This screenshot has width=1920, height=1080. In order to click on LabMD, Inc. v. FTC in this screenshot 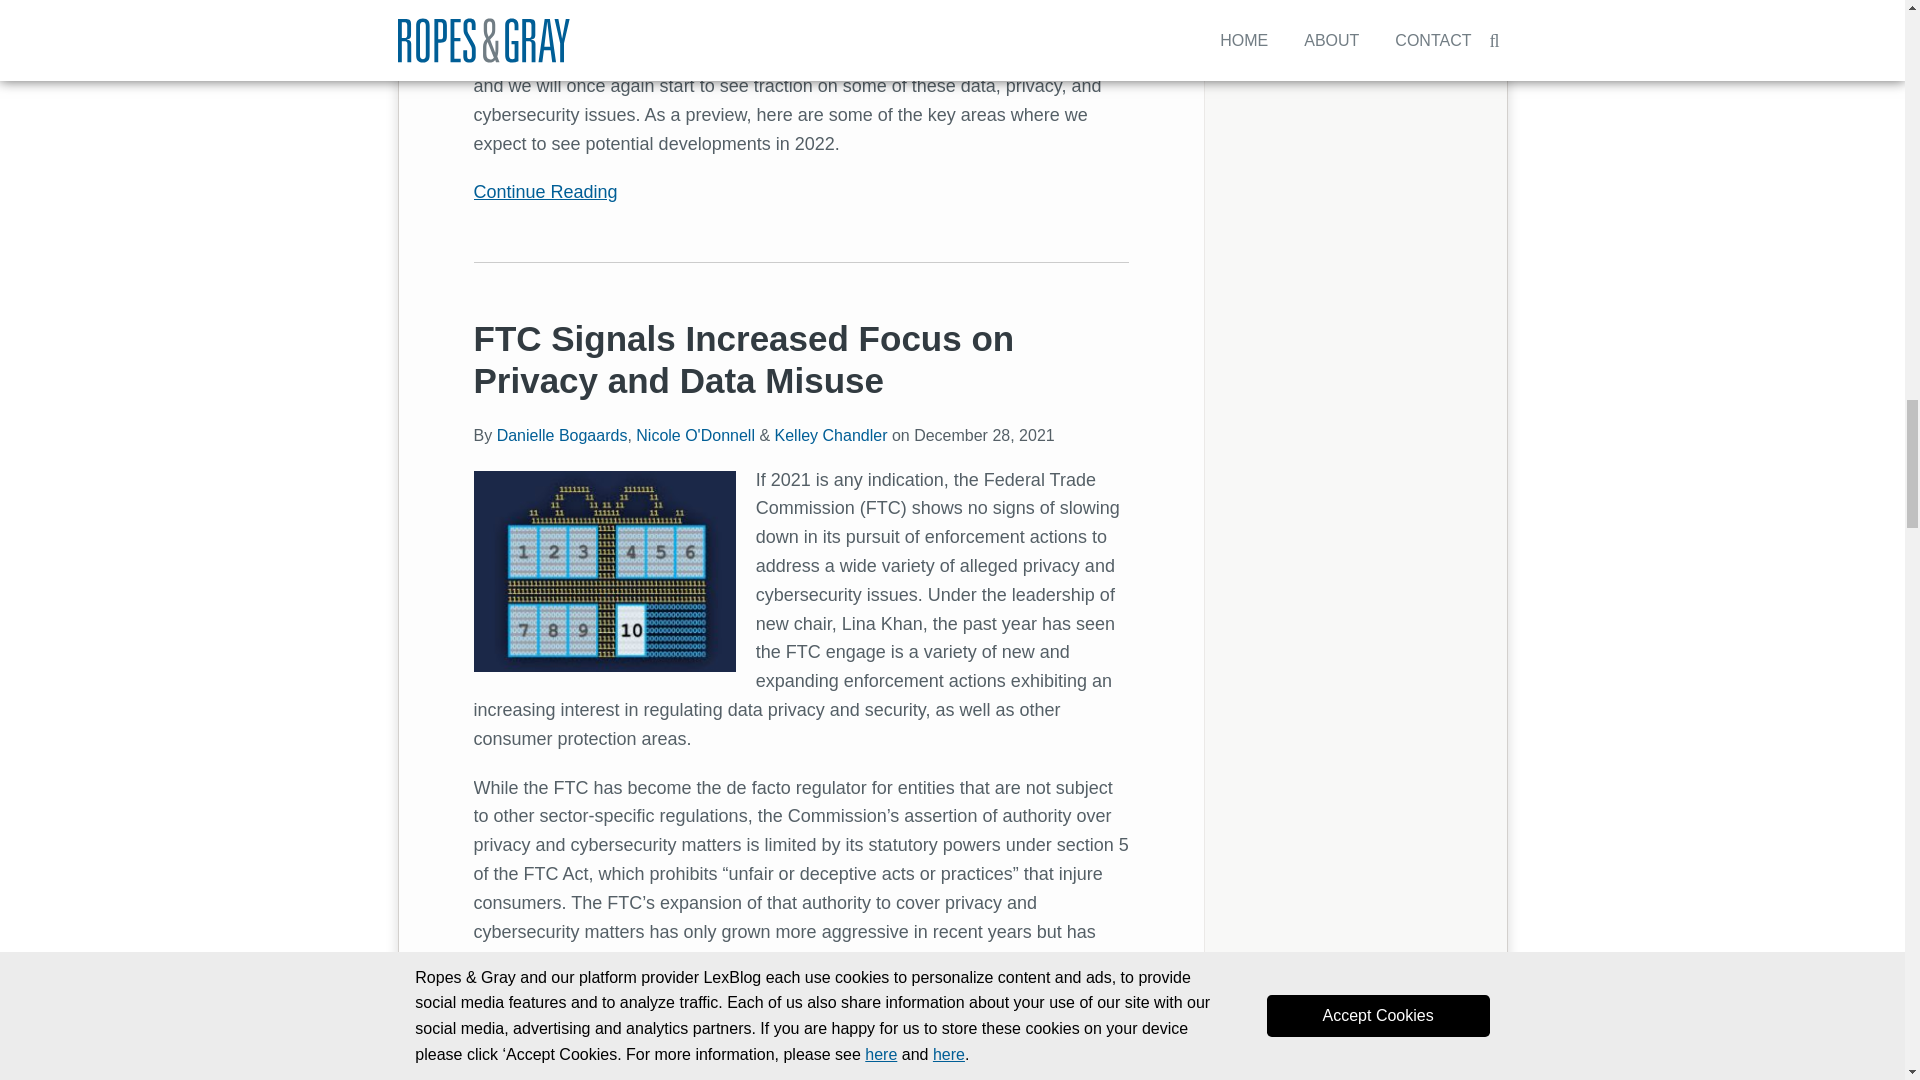, I will do `click(676, 988)`.